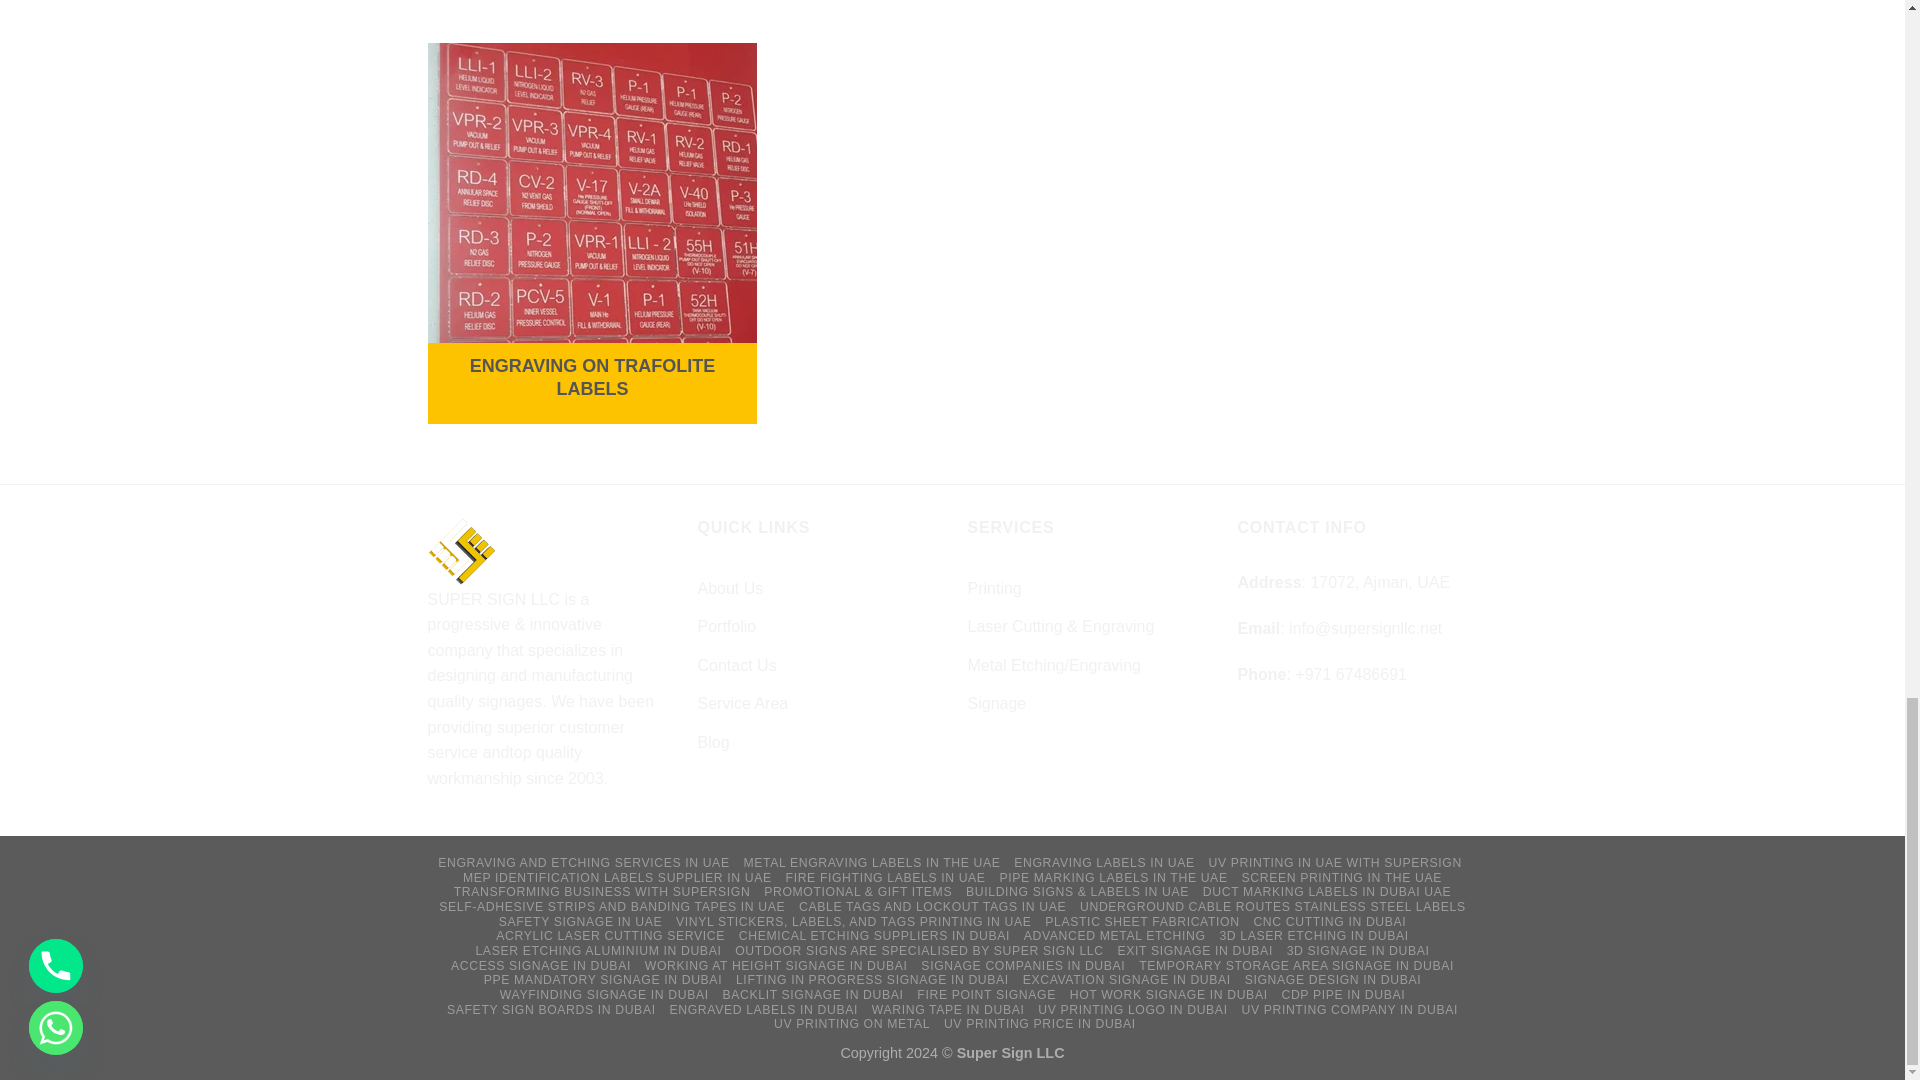 This screenshot has height=1080, width=1920. What do you see at coordinates (1340, 877) in the screenshot?
I see `SCREEN PRINTING IN THE UAE` at bounding box center [1340, 877].